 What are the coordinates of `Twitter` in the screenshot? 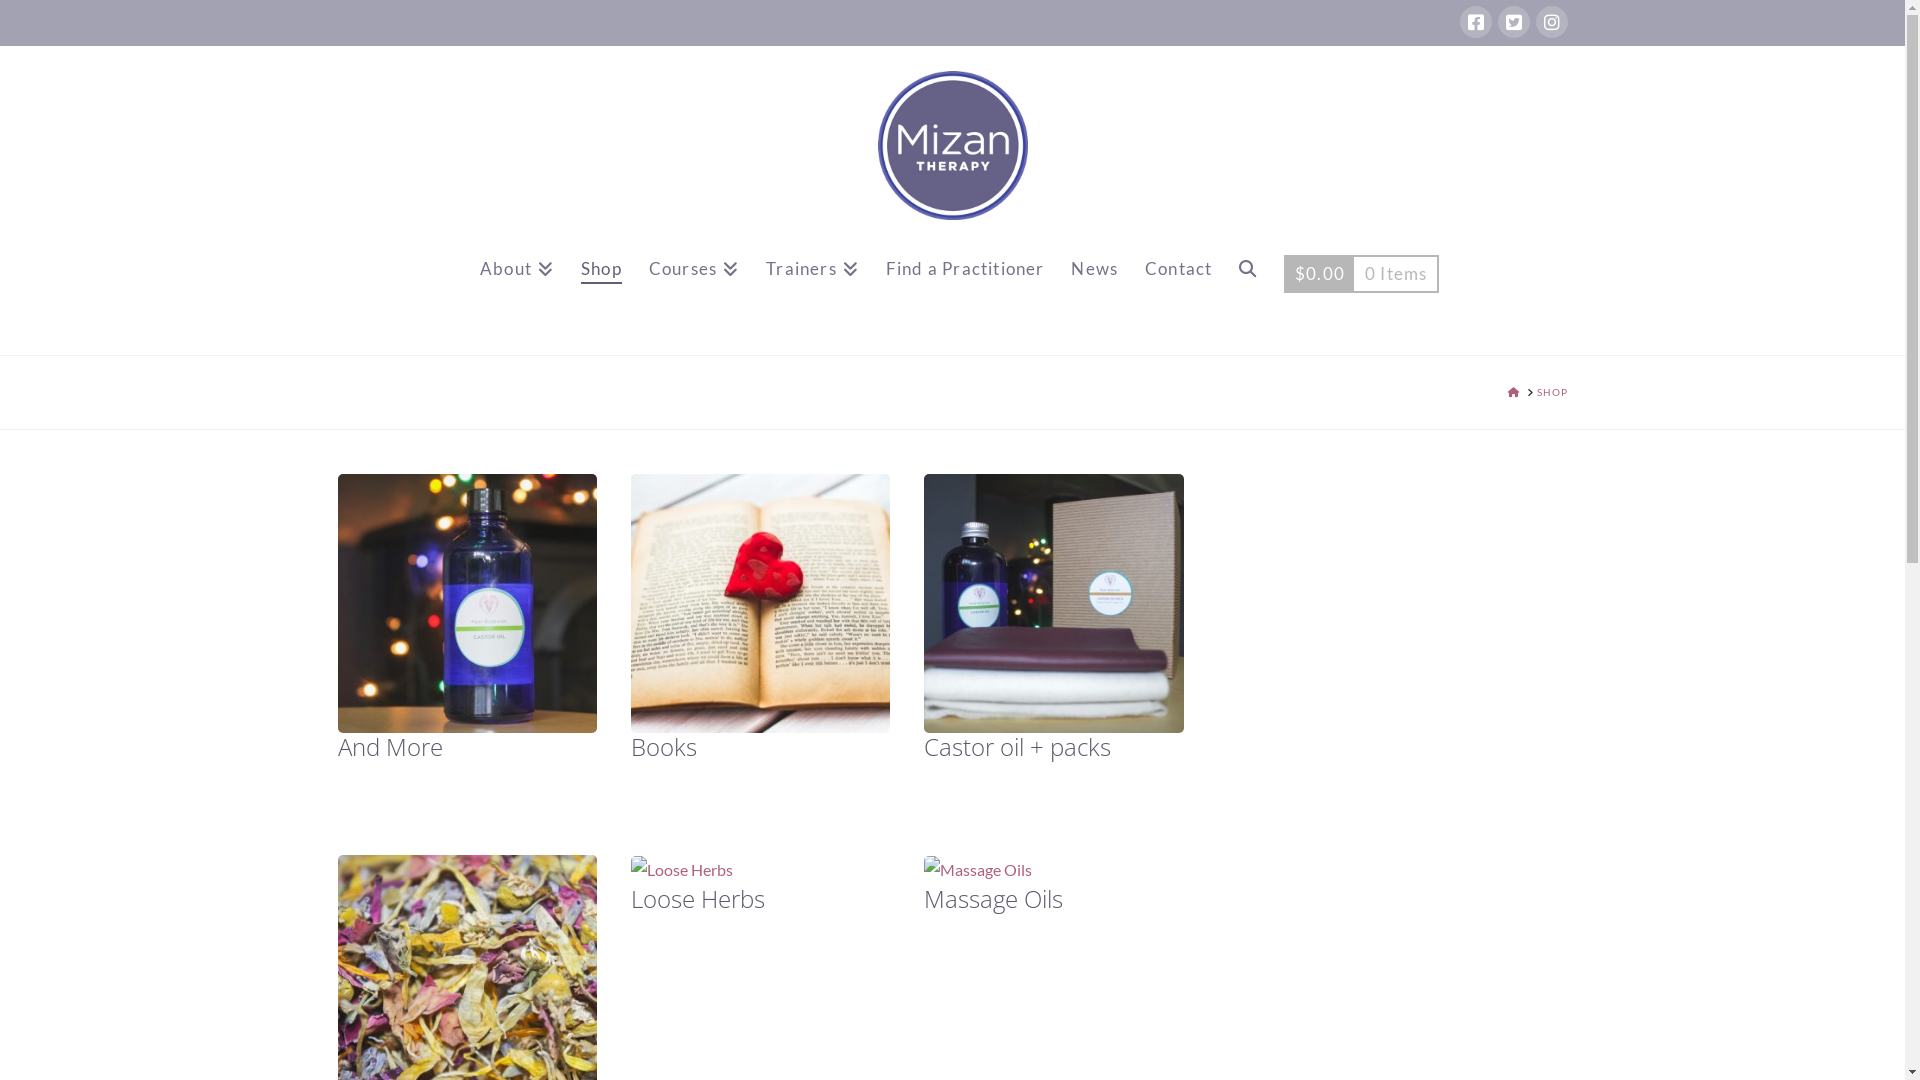 It's located at (1514, 22).